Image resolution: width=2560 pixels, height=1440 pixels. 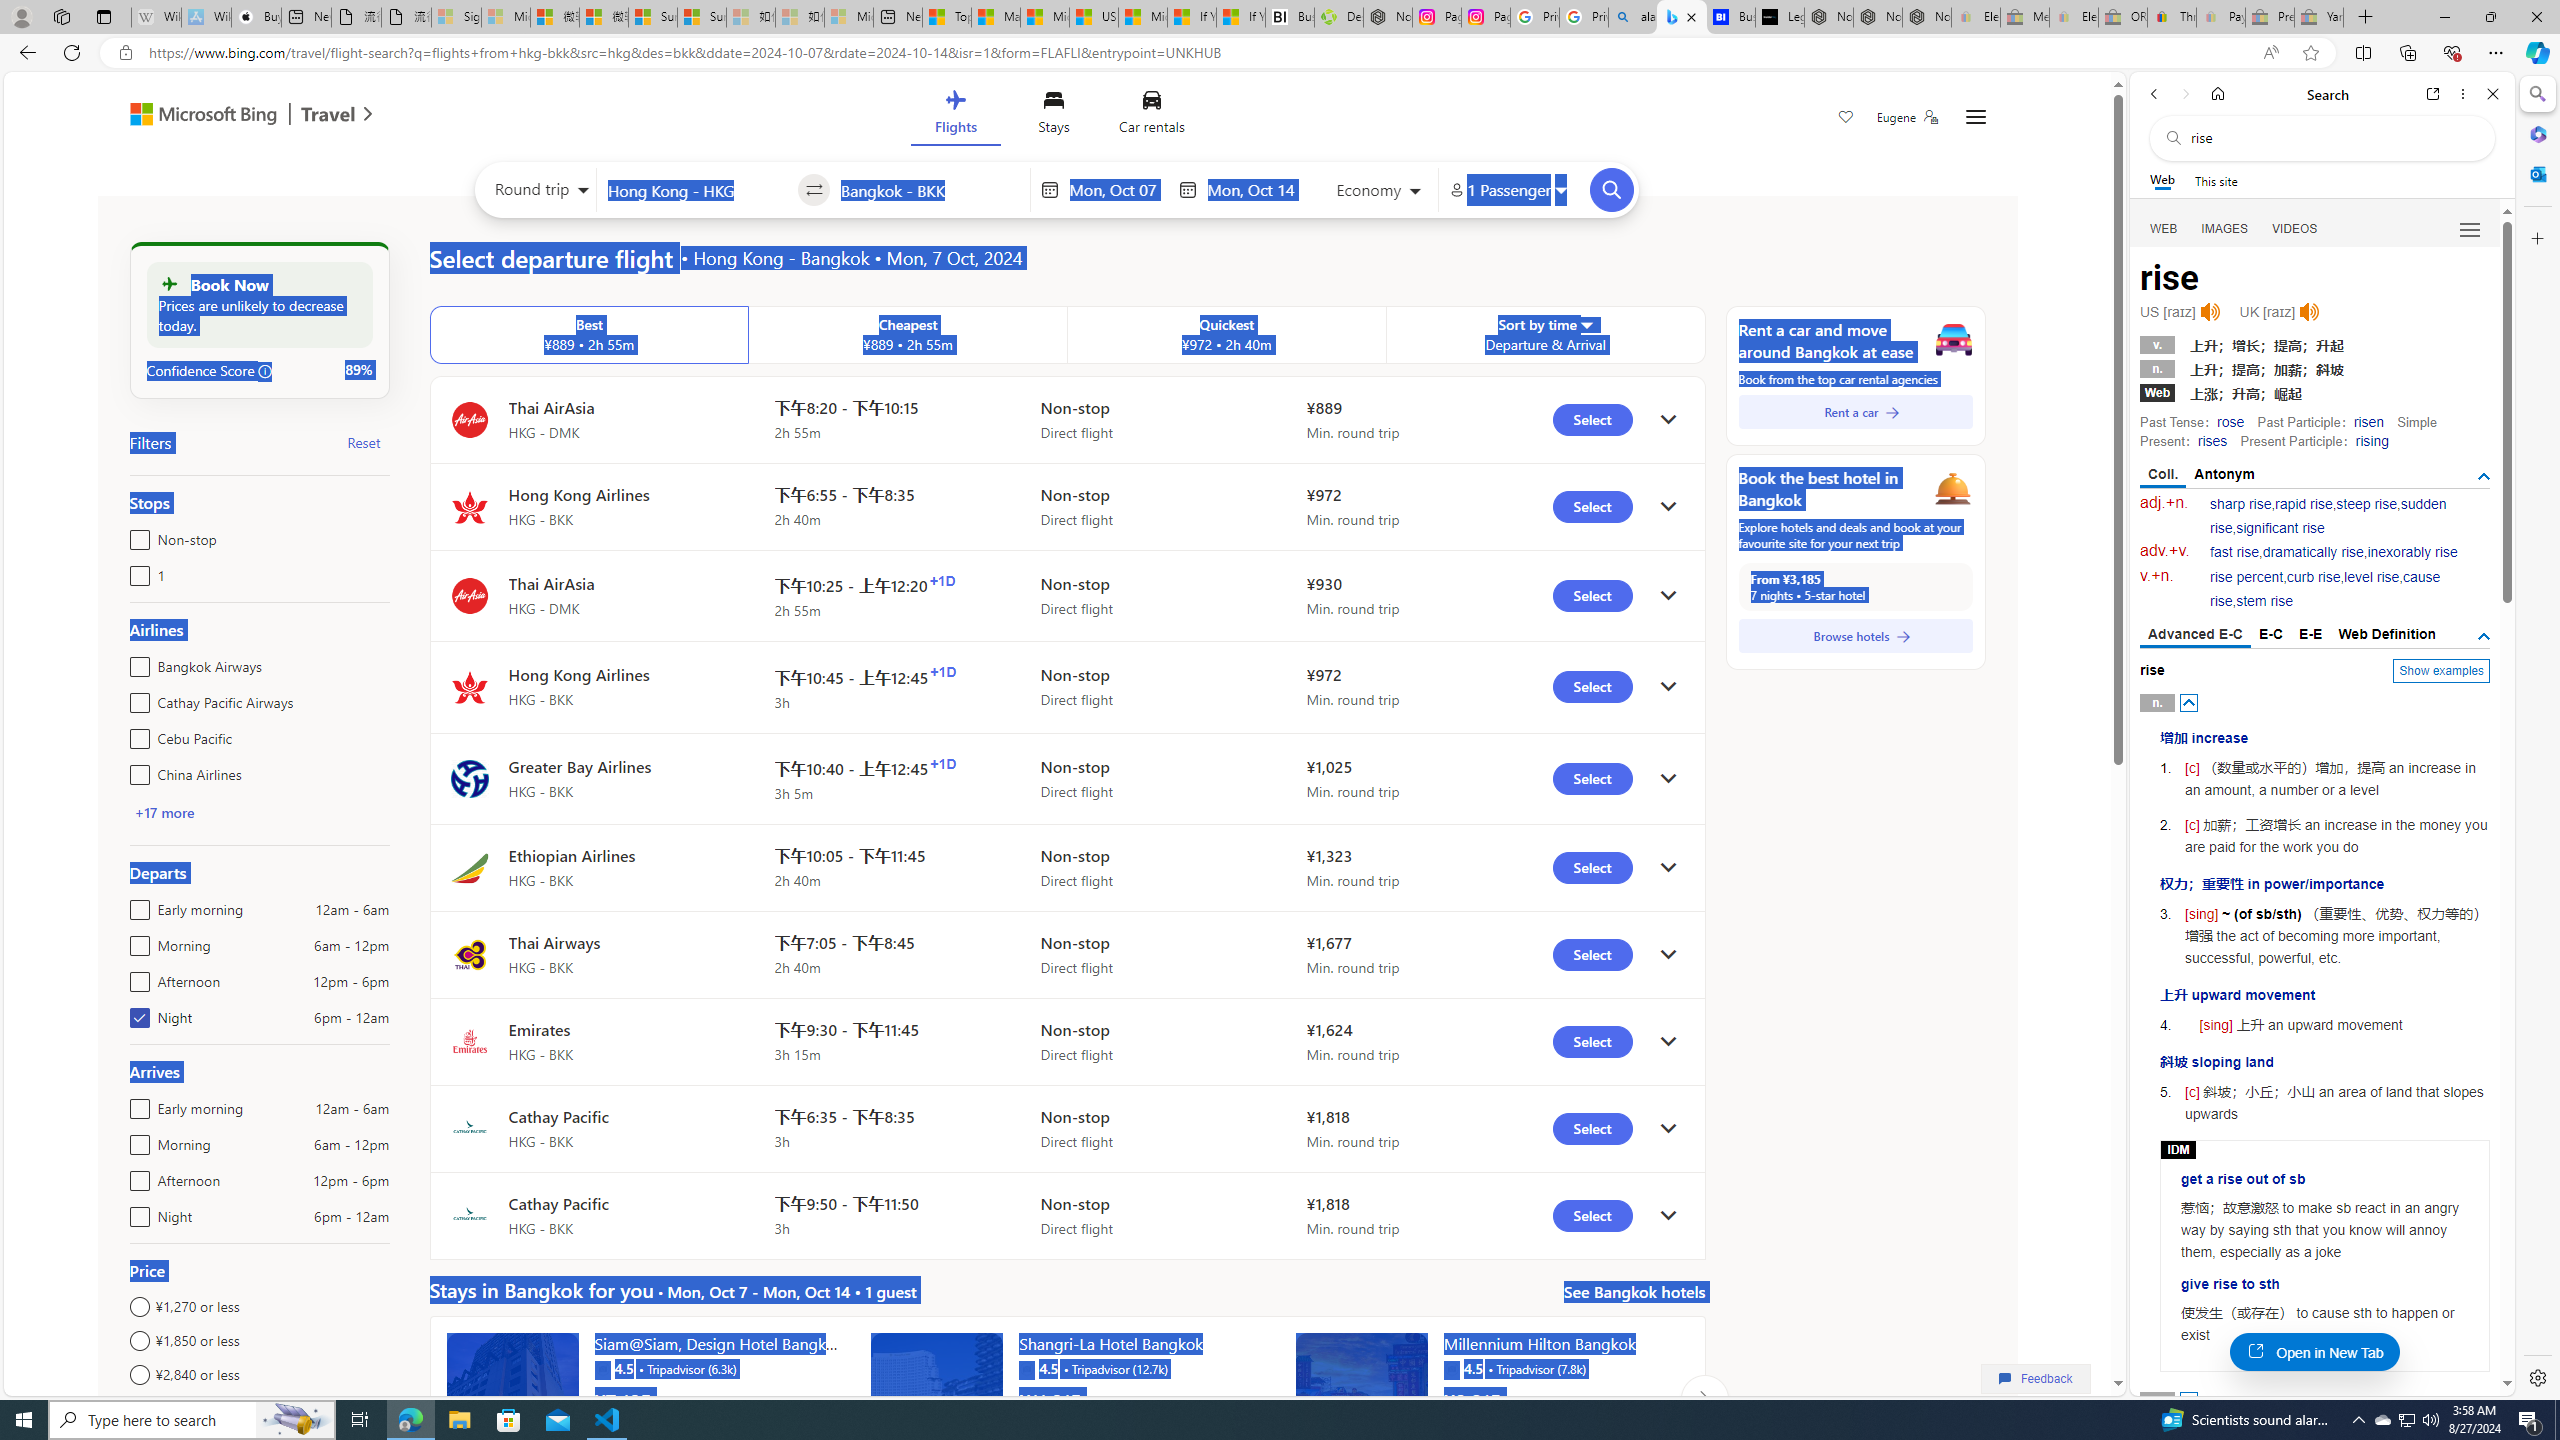 What do you see at coordinates (815, 190) in the screenshot?
I see `Swap source and destination` at bounding box center [815, 190].